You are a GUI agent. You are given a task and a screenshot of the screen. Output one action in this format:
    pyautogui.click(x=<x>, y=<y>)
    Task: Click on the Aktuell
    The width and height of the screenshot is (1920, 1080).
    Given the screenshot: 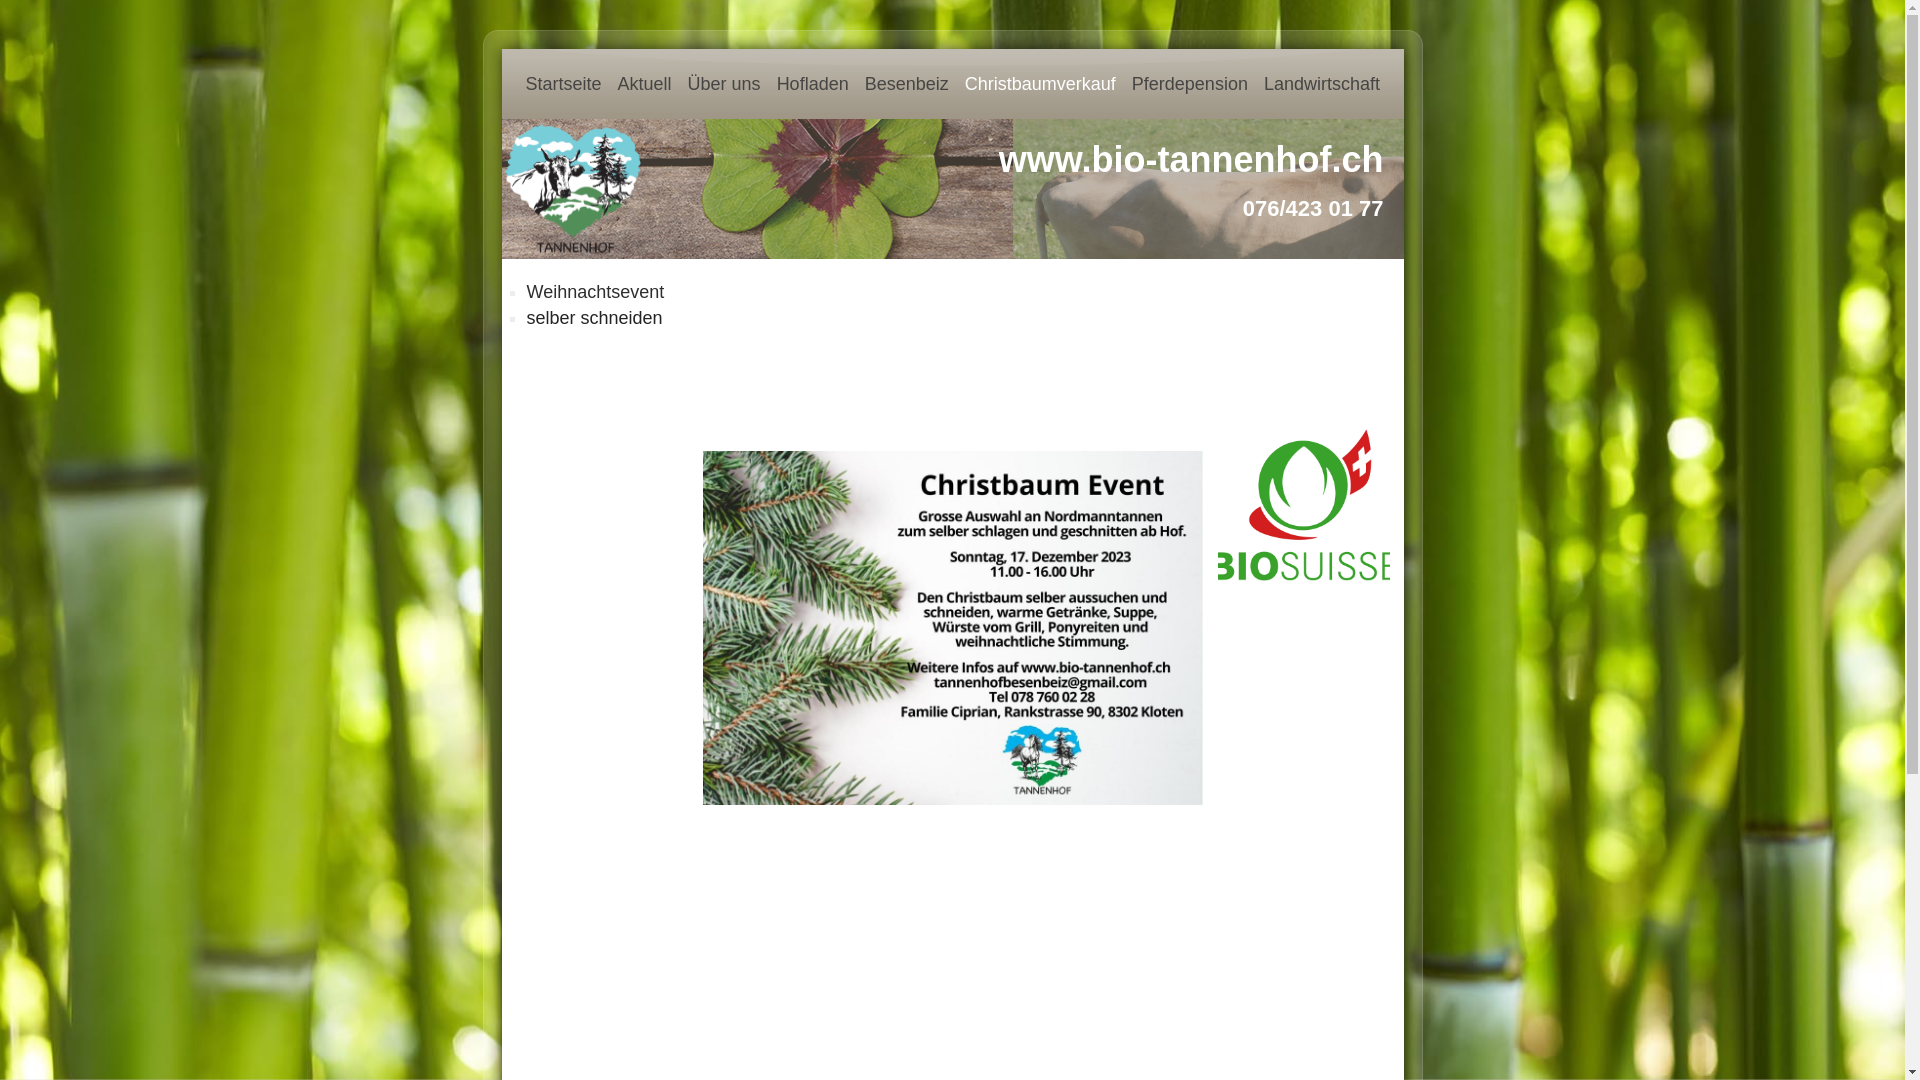 What is the action you would take?
    pyautogui.click(x=645, y=84)
    